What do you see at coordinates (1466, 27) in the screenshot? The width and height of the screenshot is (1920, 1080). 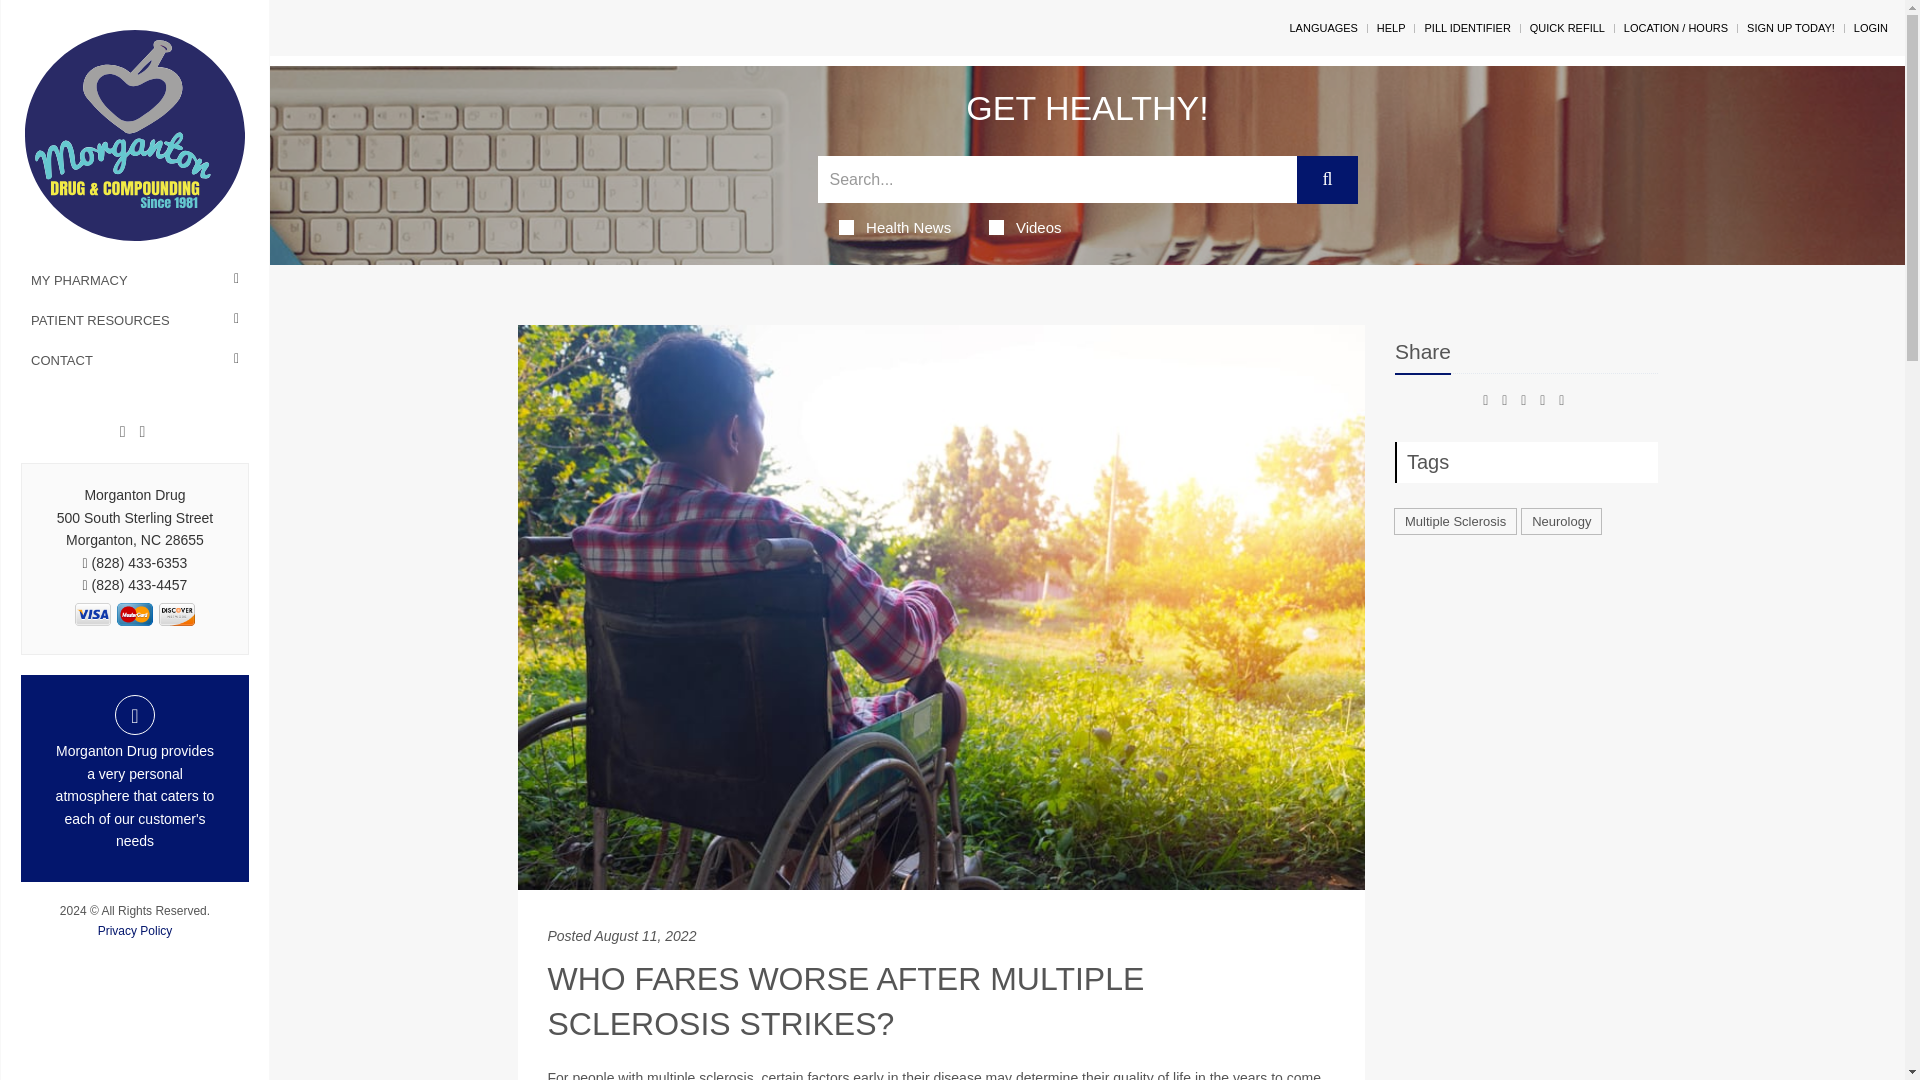 I see `PILL IDENTIFIER` at bounding box center [1466, 27].